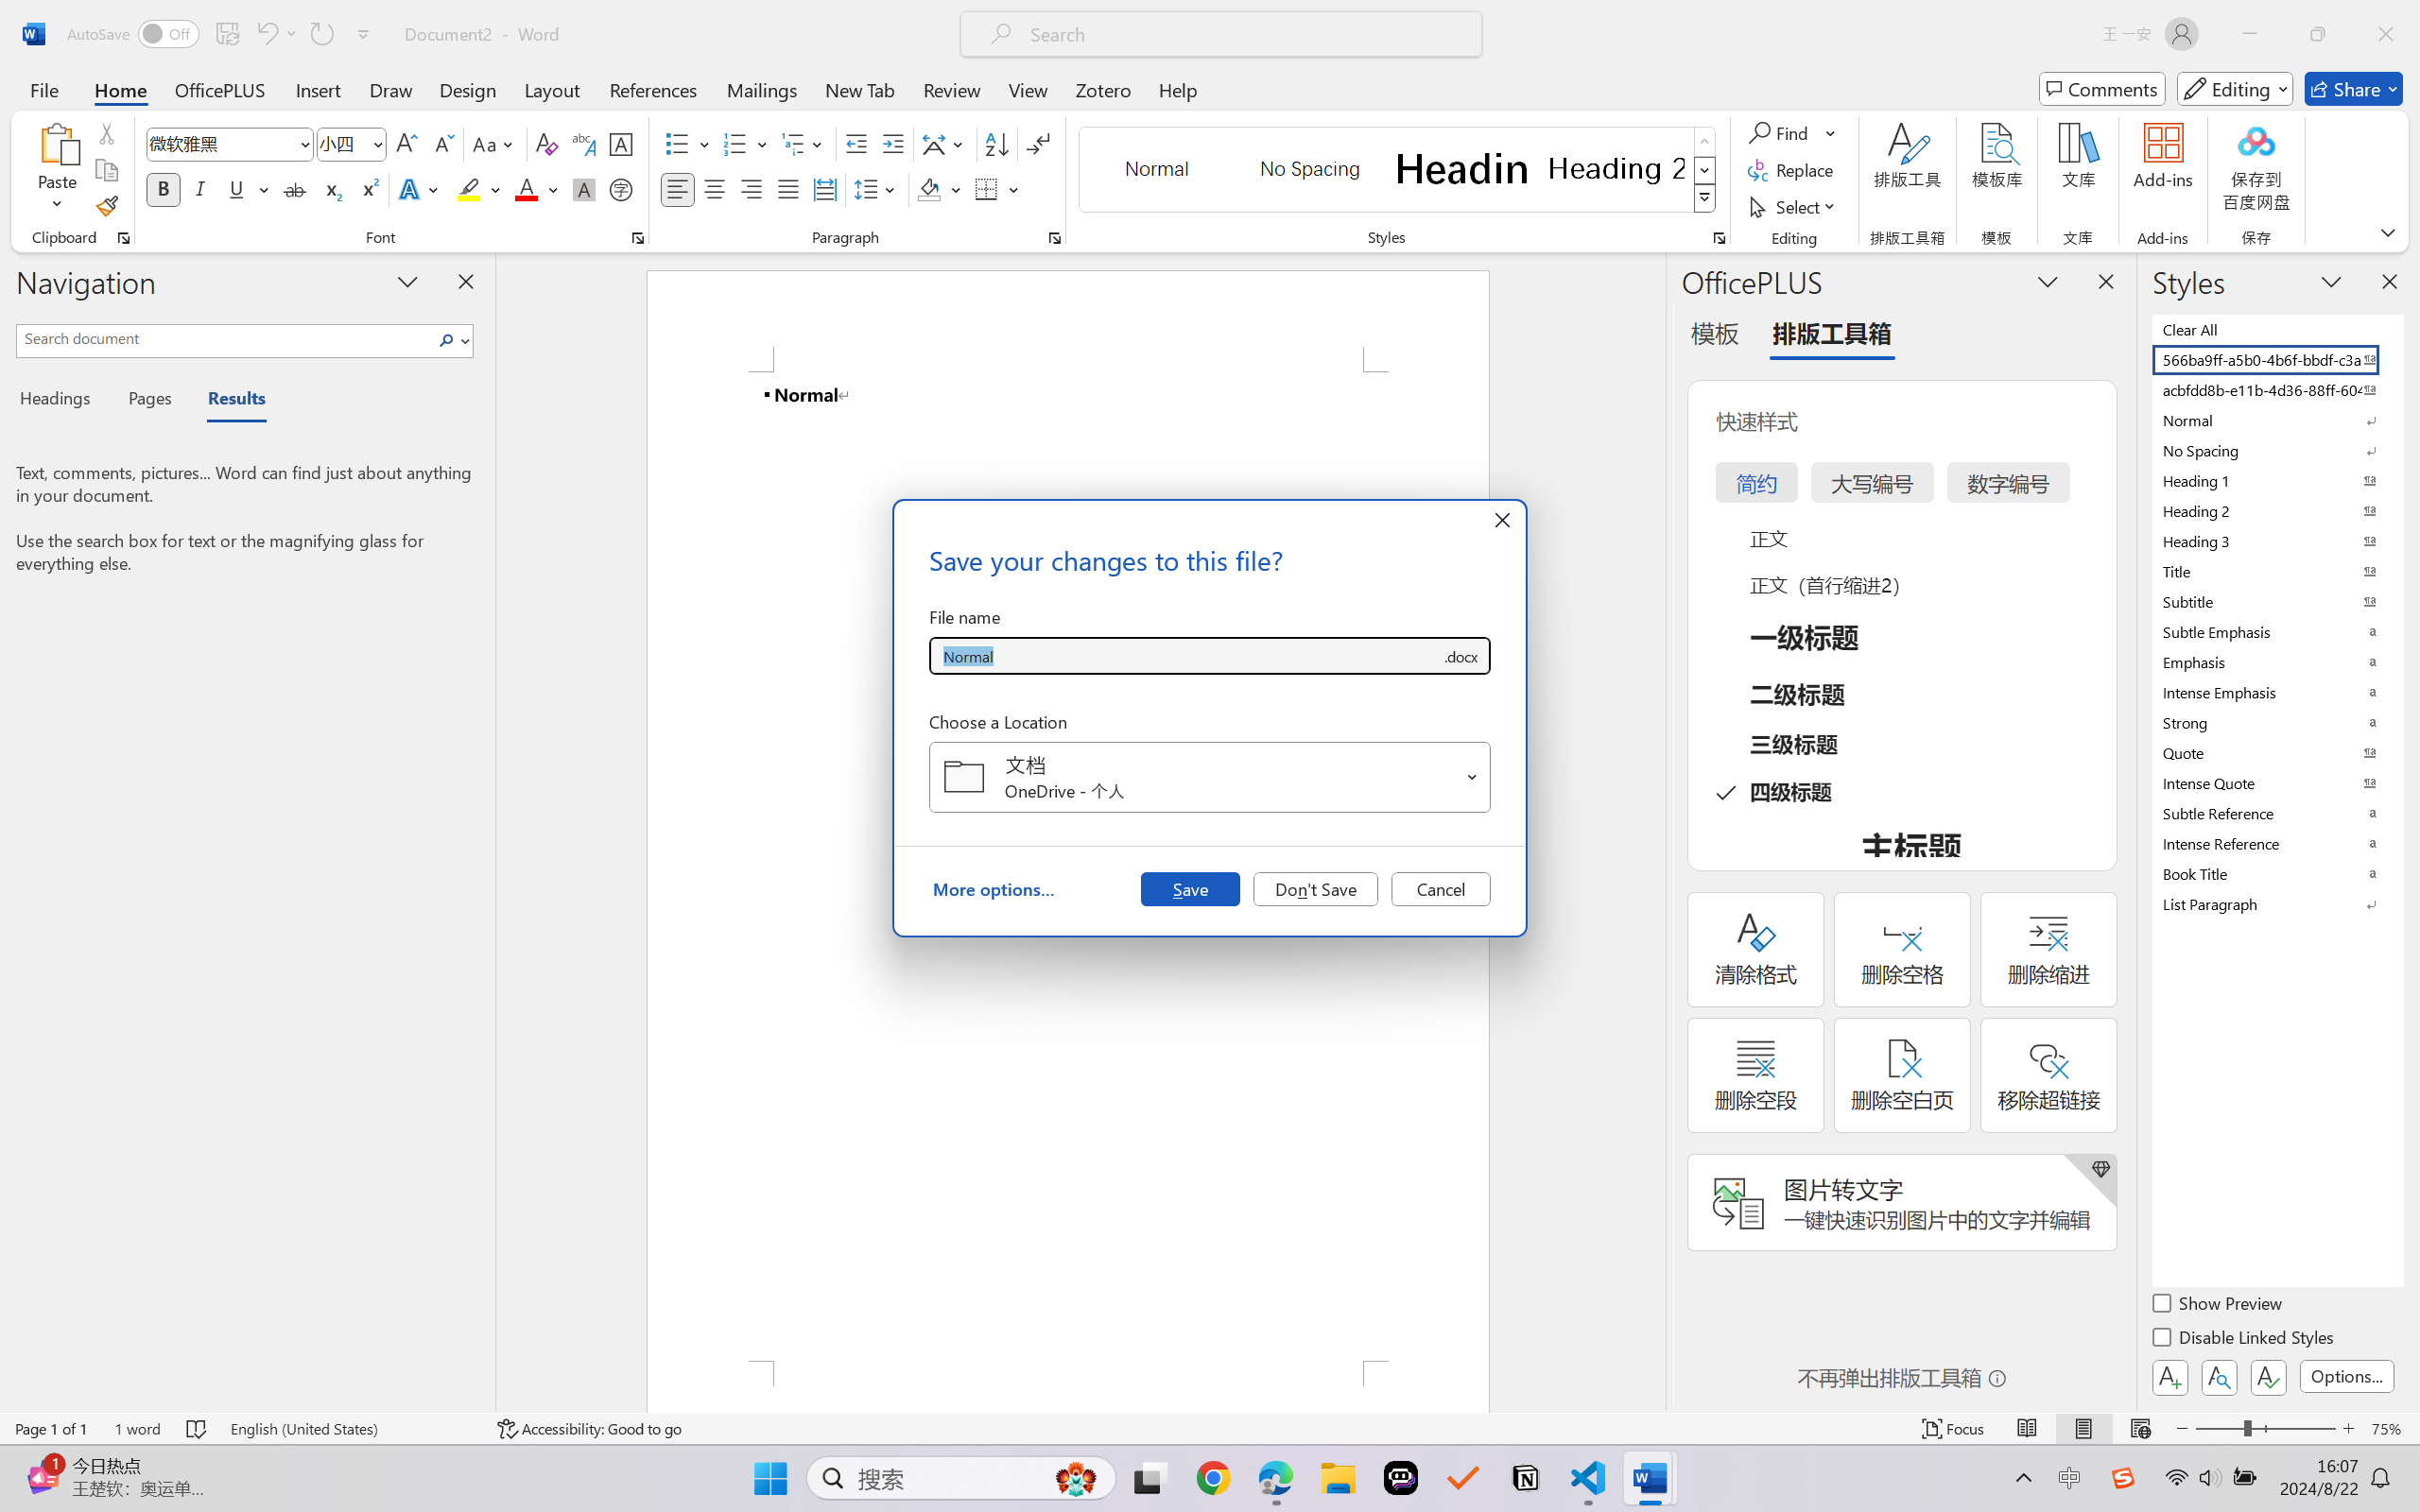 Image resolution: width=2420 pixels, height=1512 pixels. What do you see at coordinates (2276, 450) in the screenshot?
I see `No Spacing` at bounding box center [2276, 450].